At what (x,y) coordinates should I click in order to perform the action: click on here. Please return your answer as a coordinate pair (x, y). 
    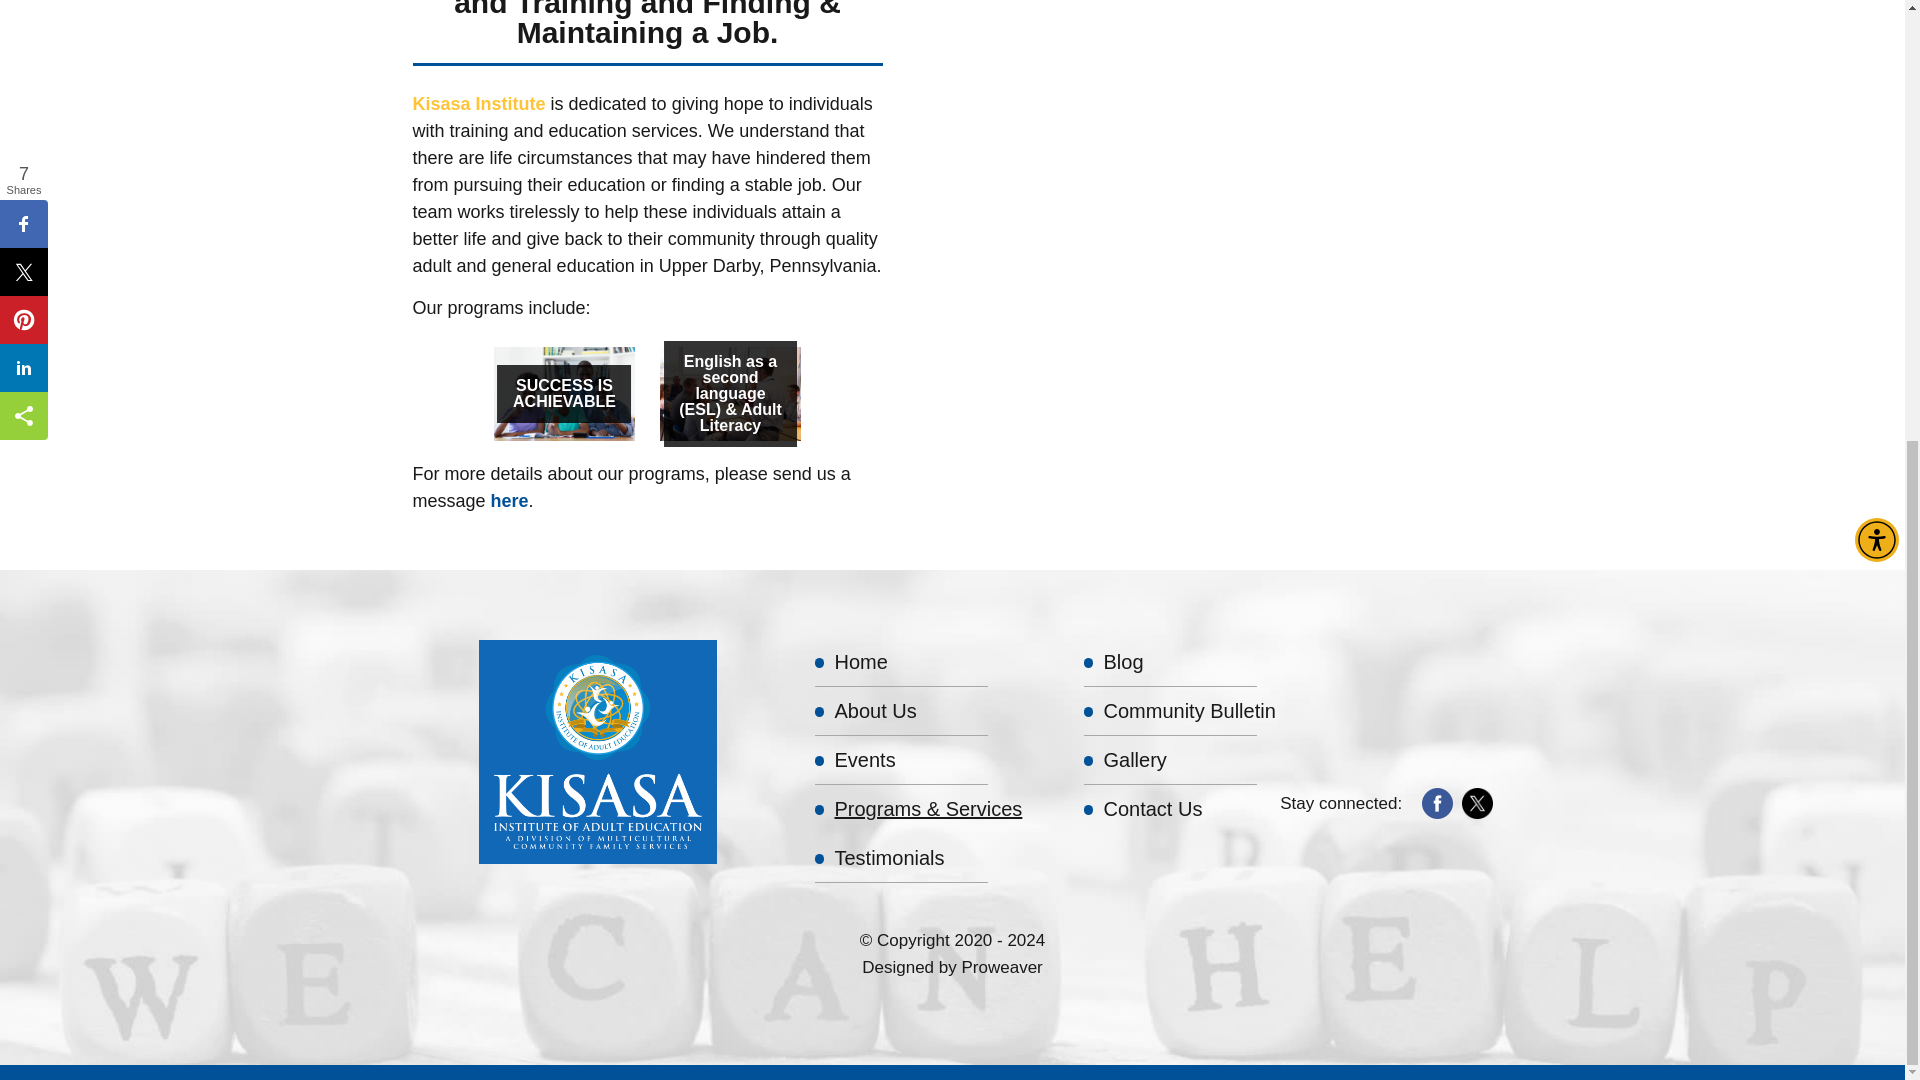
    Looking at the image, I should click on (510, 500).